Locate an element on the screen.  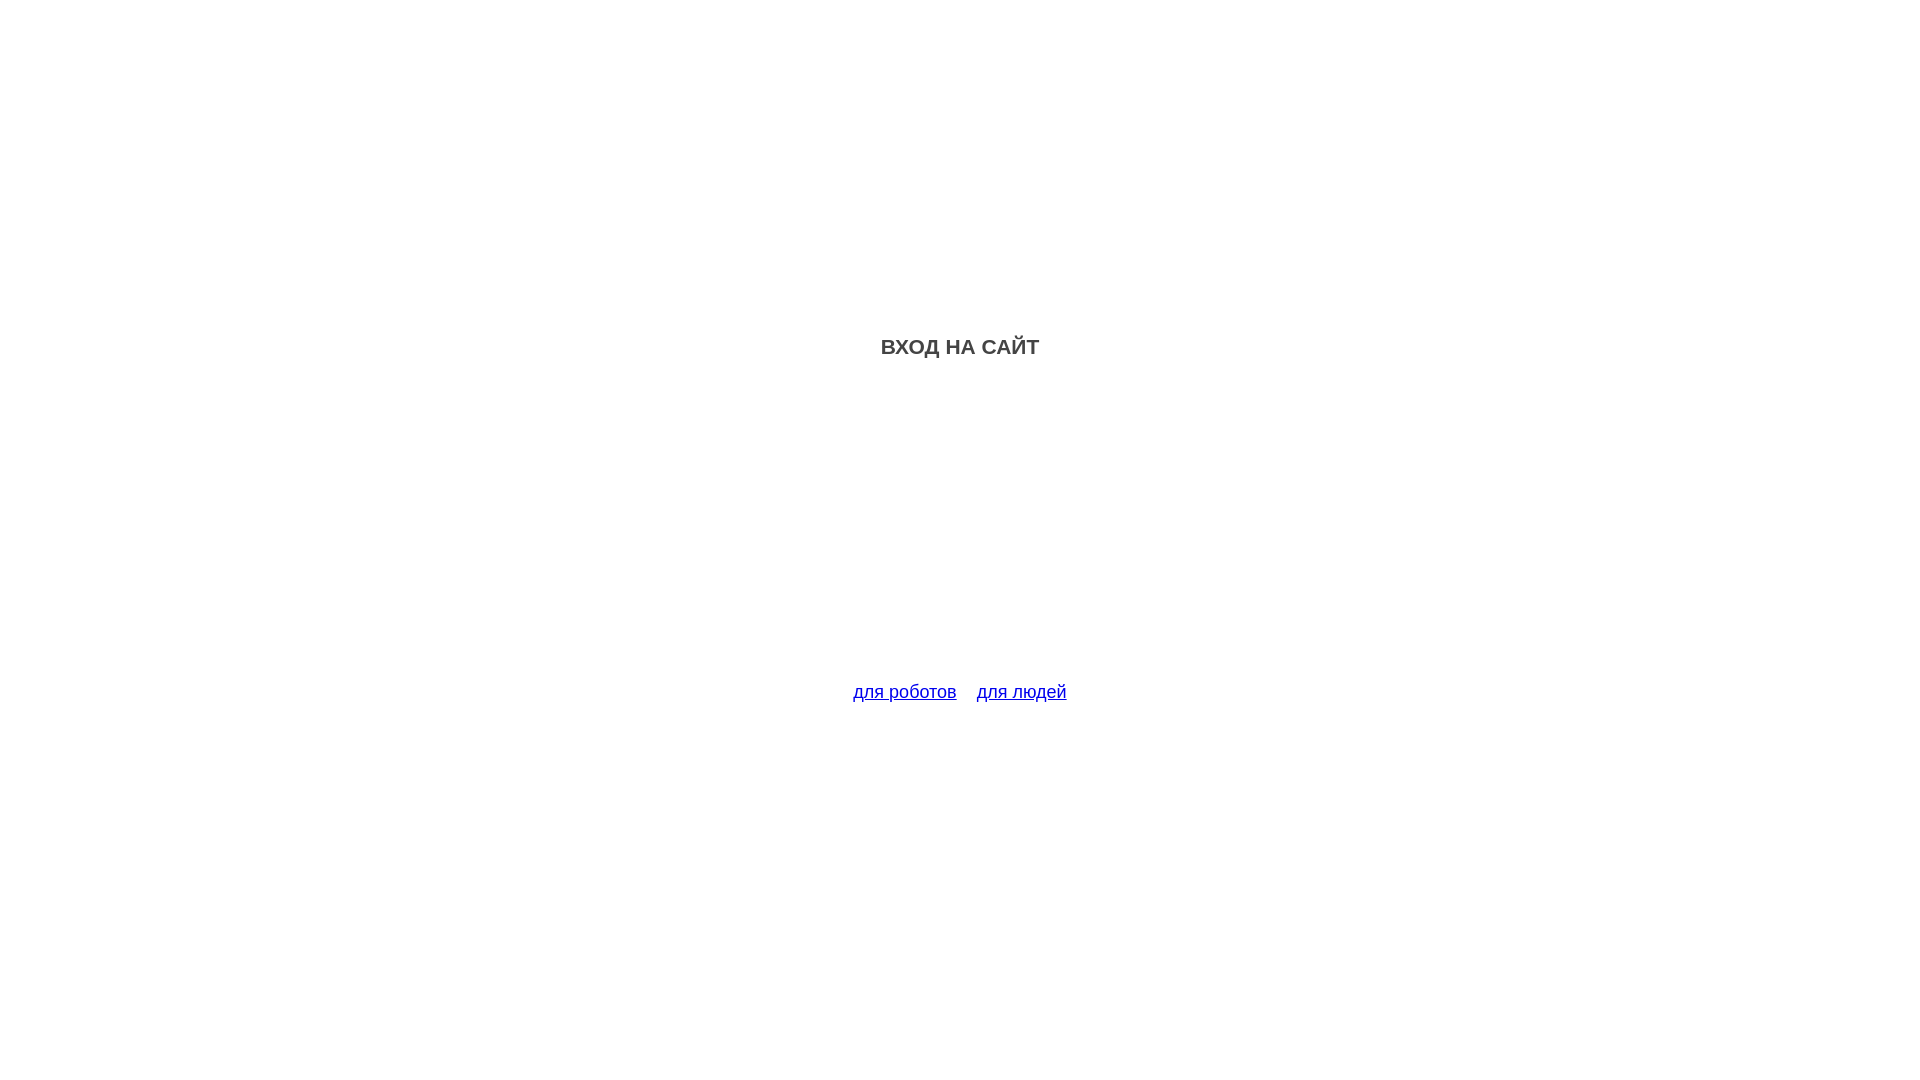
Advertisement is located at coordinates (960, 532).